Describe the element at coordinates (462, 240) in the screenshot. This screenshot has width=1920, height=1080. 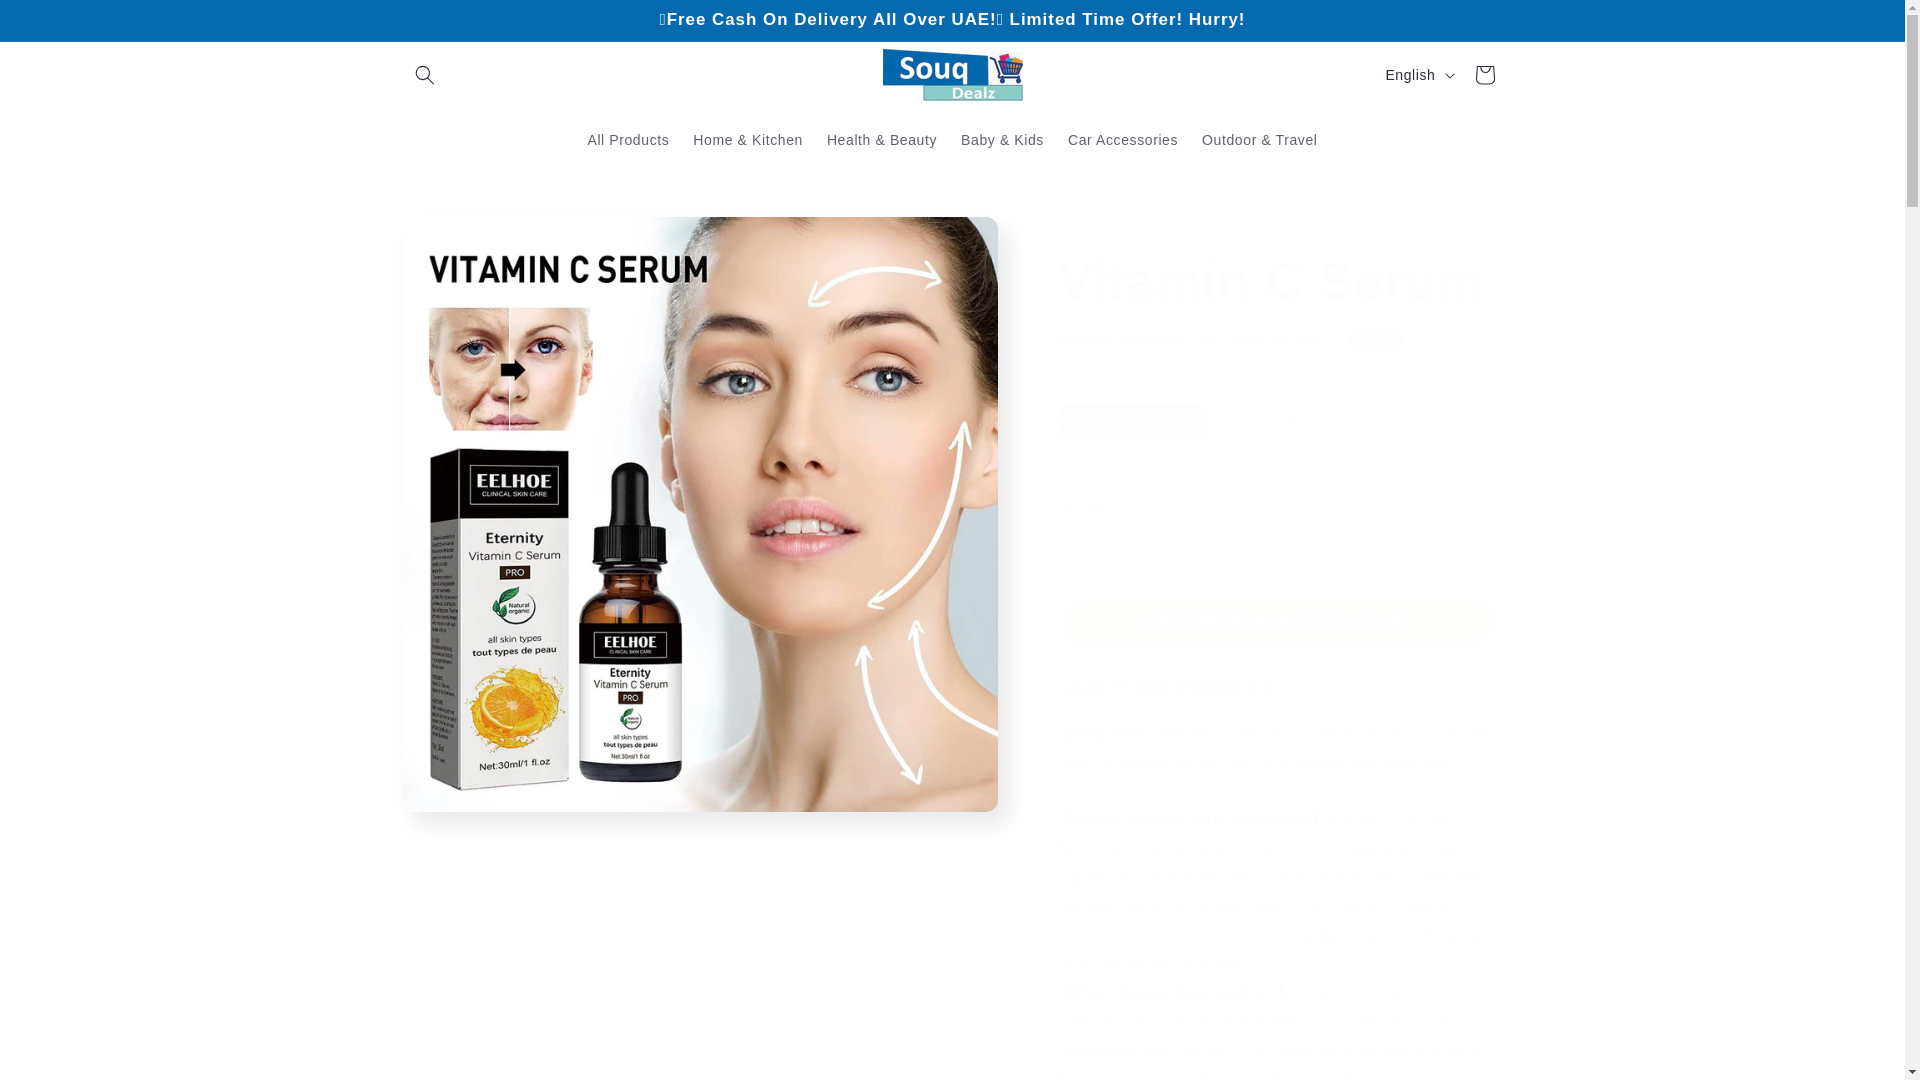
I see `Skip to product information` at that location.